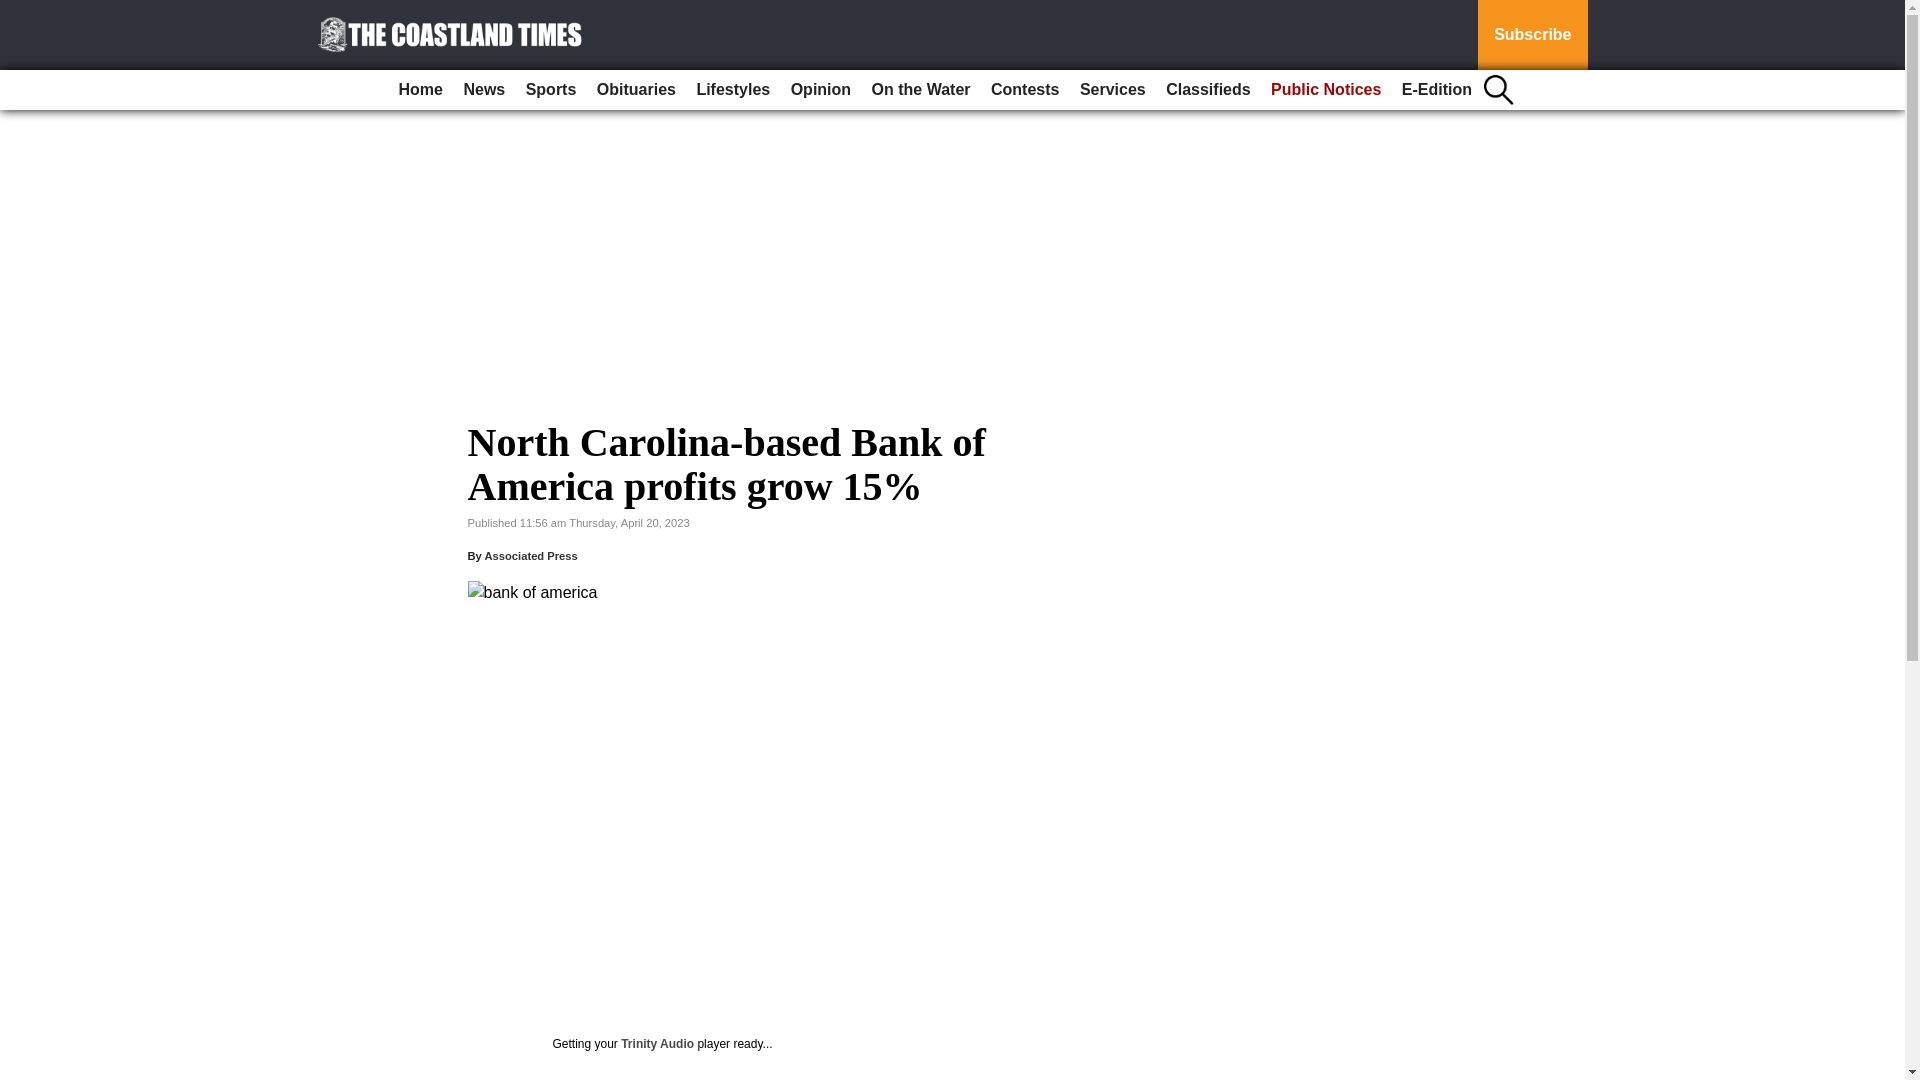 This screenshot has width=1920, height=1080. Describe the element at coordinates (1436, 90) in the screenshot. I see `E-Edition` at that location.